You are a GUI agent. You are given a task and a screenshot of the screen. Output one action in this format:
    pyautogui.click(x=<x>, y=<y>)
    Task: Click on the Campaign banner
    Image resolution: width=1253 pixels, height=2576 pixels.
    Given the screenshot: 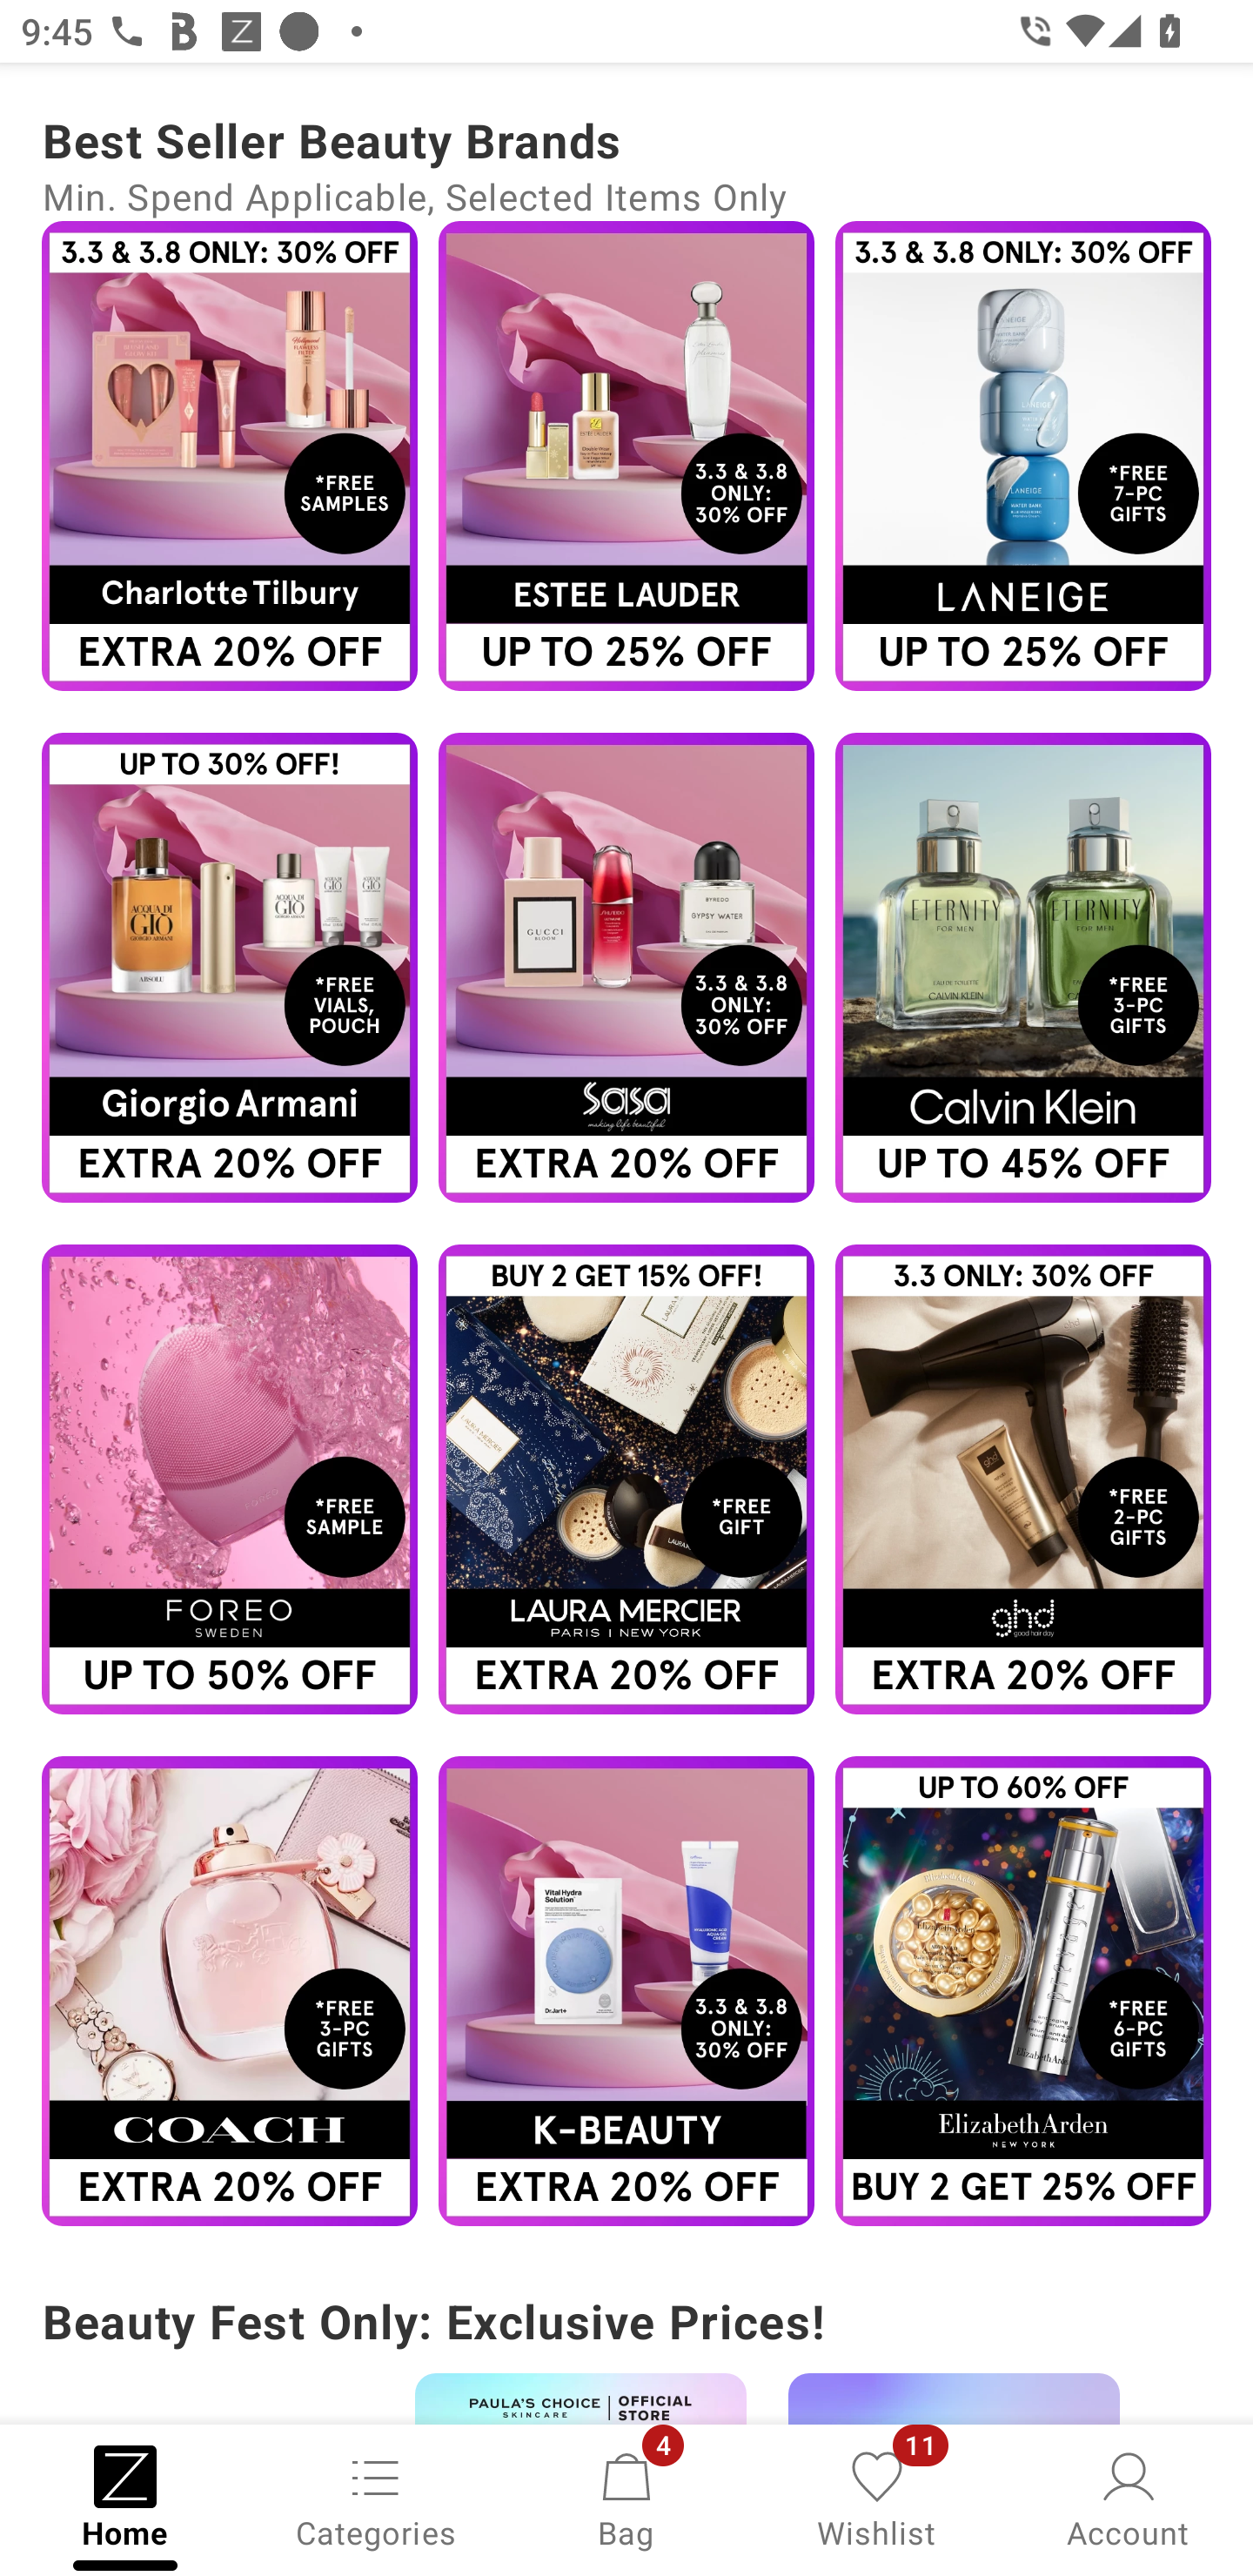 What is the action you would take?
    pyautogui.click(x=626, y=1479)
    